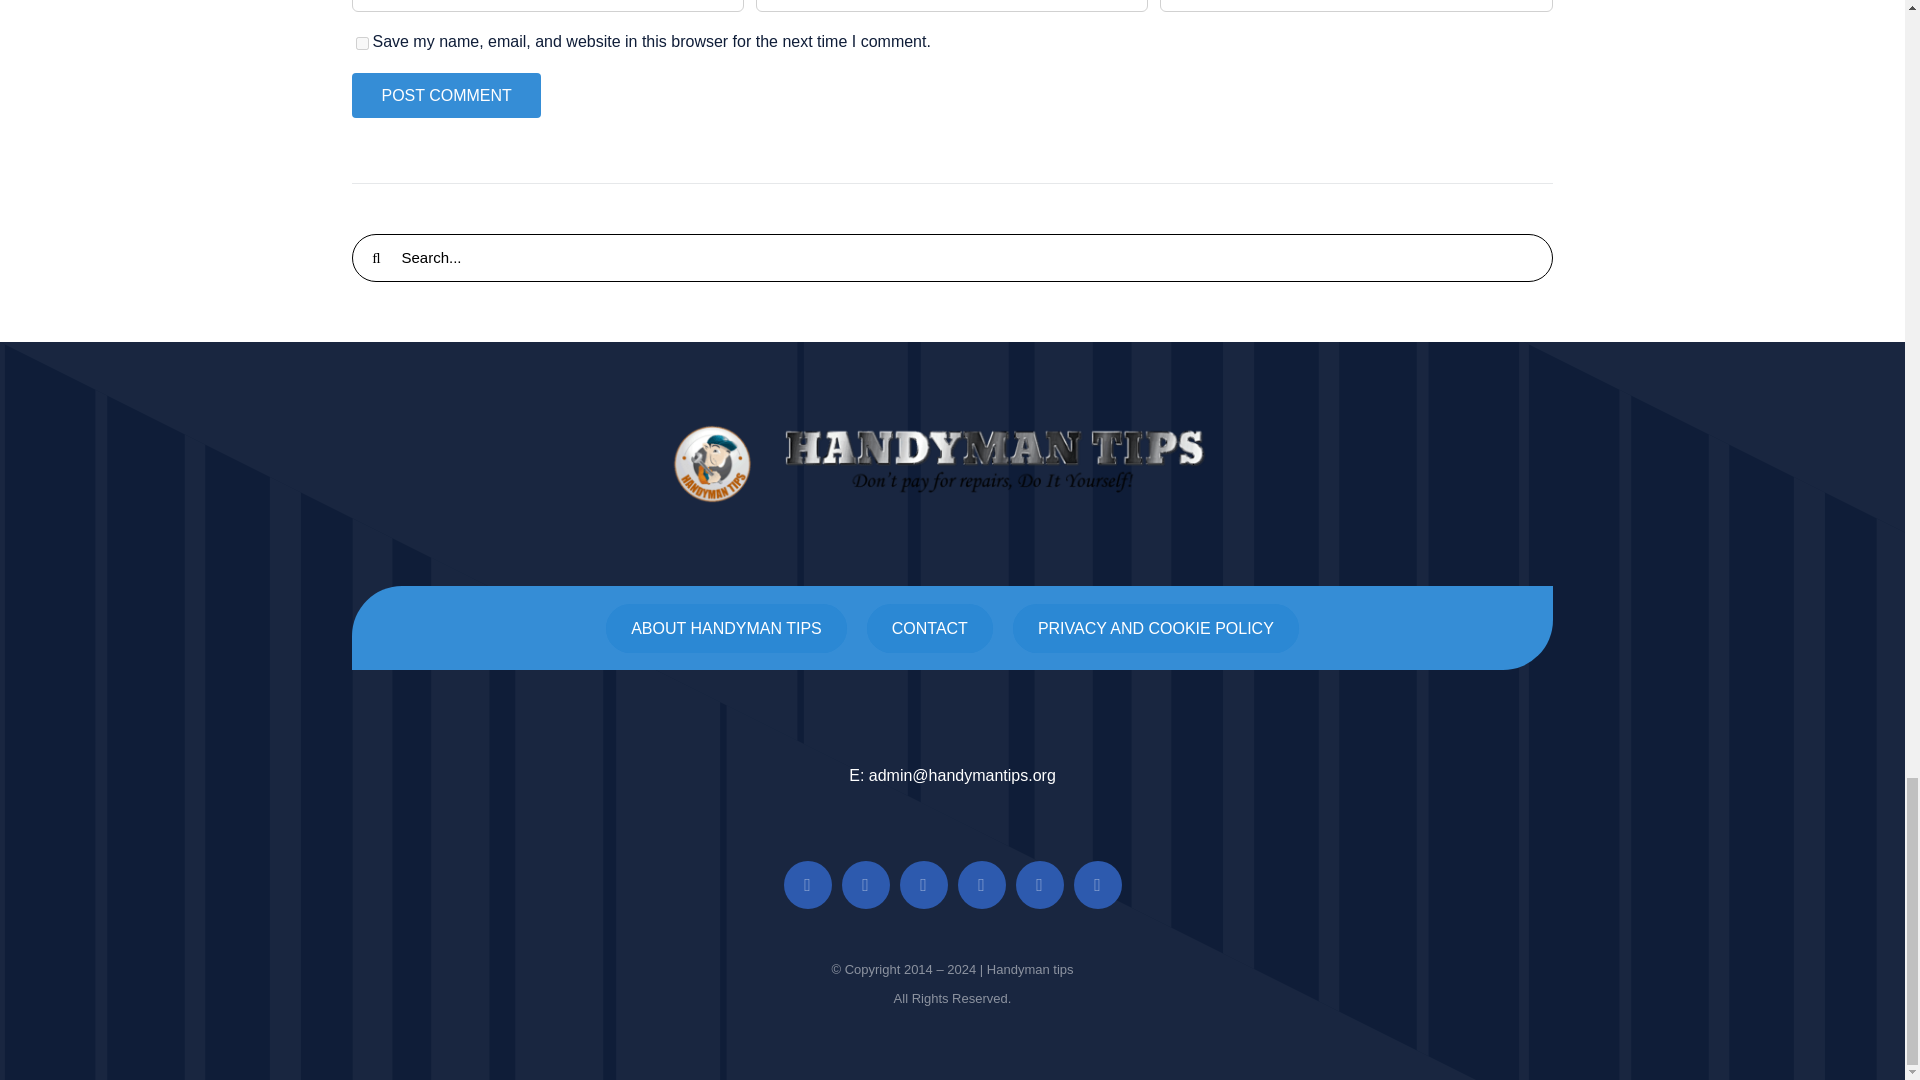  Describe the element at coordinates (726, 628) in the screenshot. I see `ABOUT HANDYMAN TIPS` at that location.